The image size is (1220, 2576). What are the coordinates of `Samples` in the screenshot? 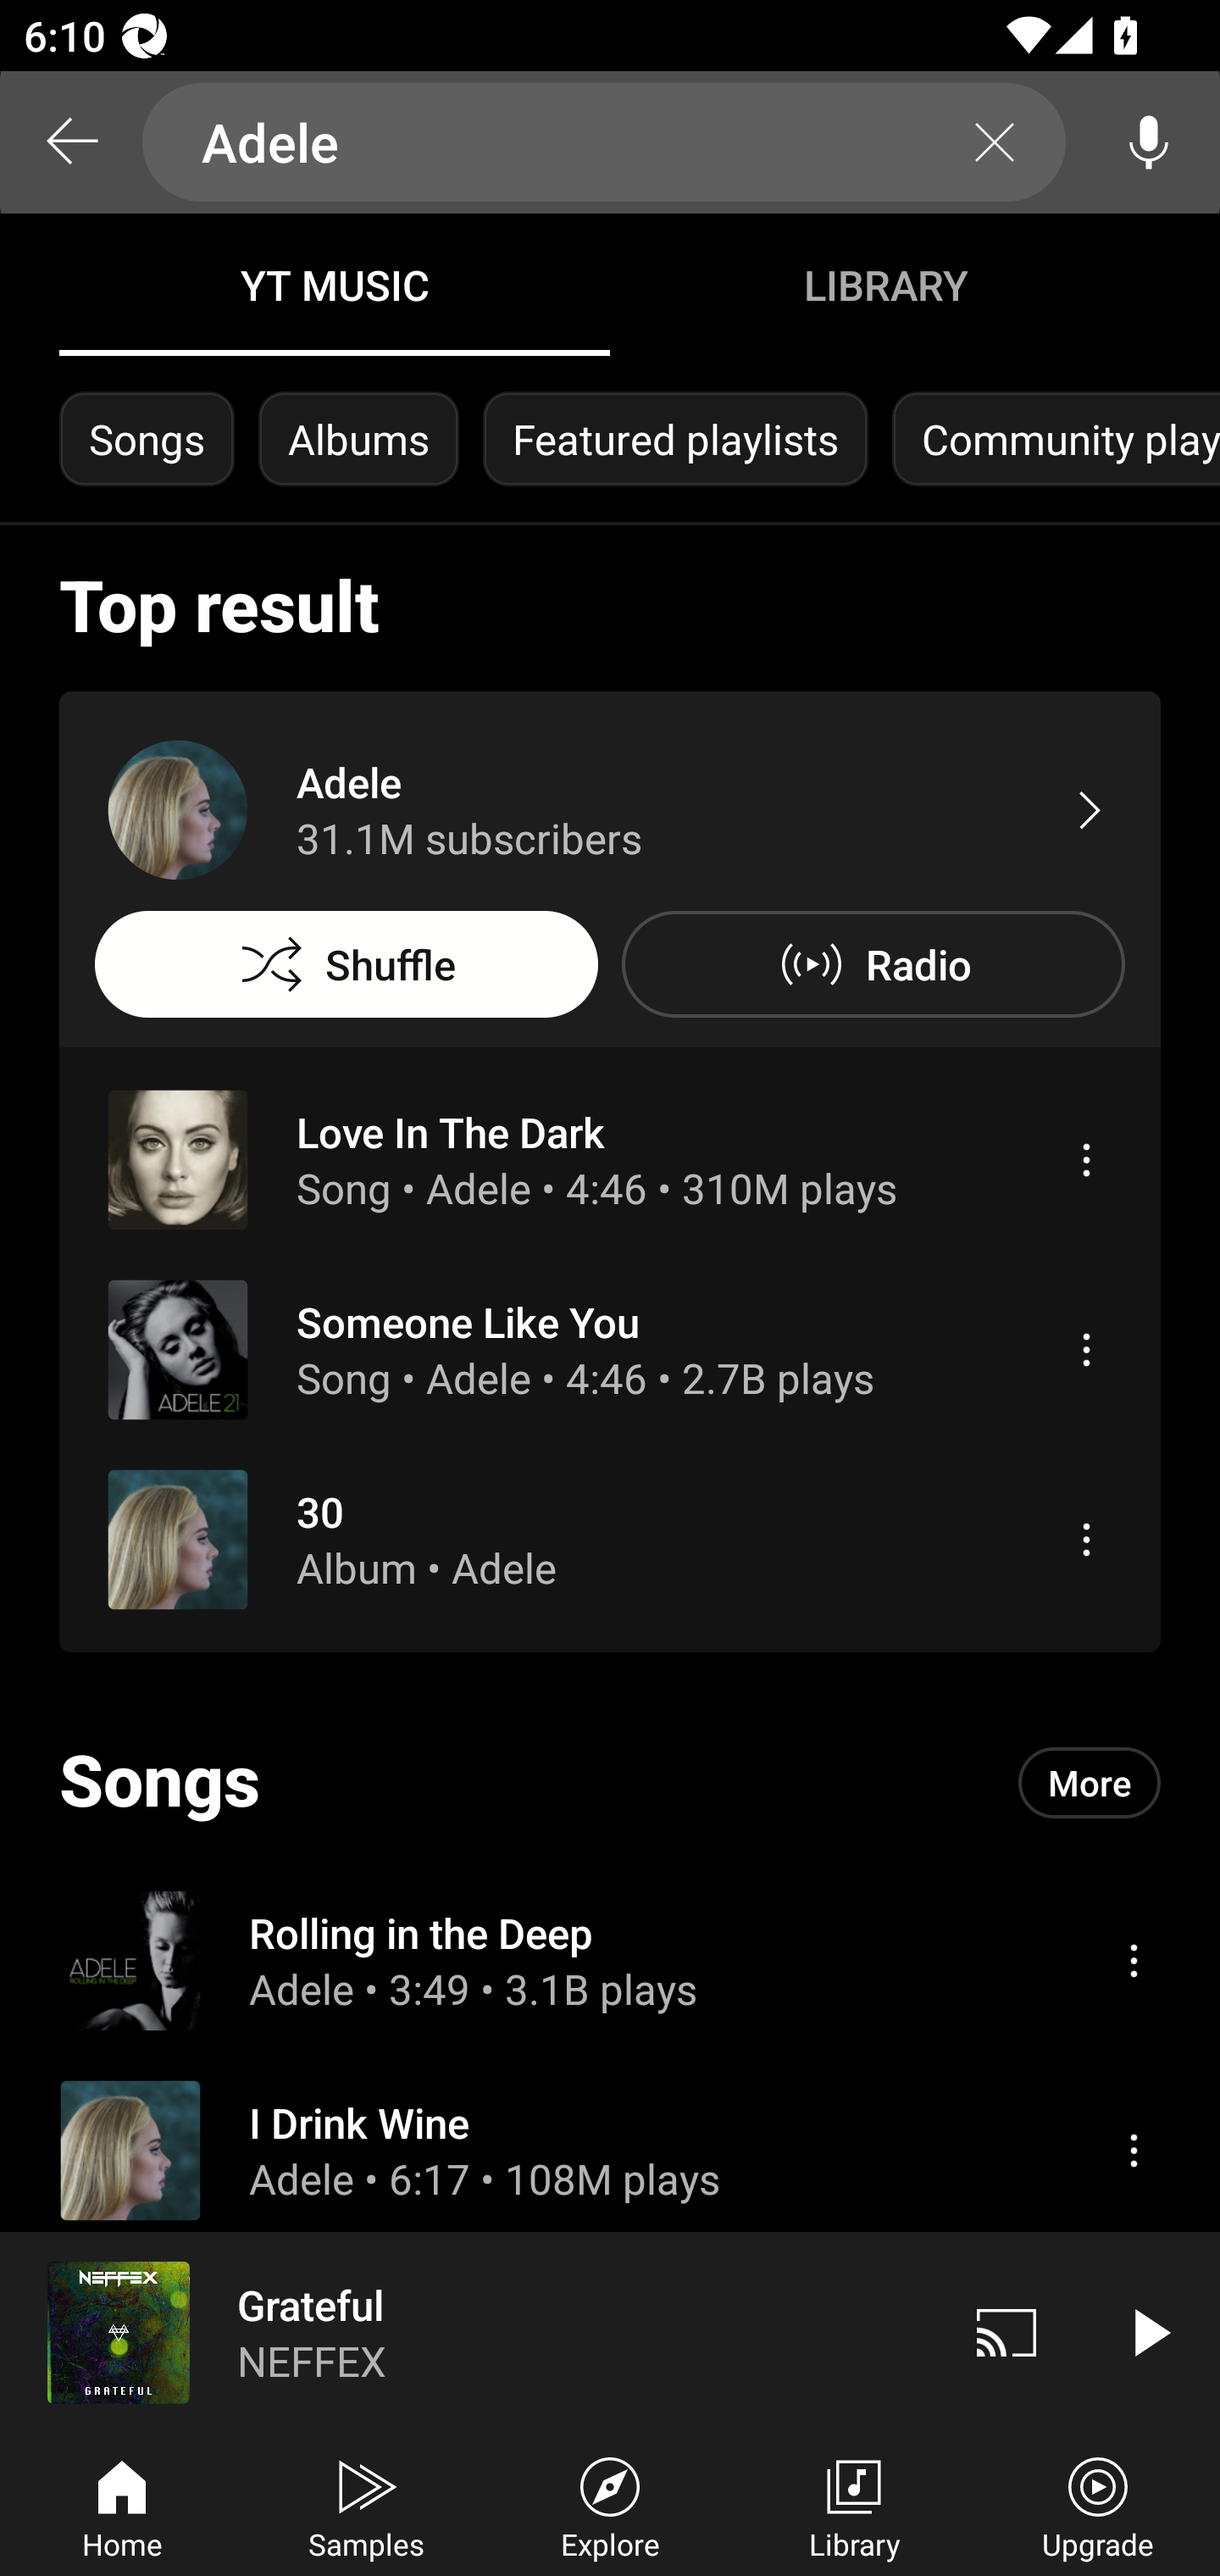 It's located at (366, 2505).